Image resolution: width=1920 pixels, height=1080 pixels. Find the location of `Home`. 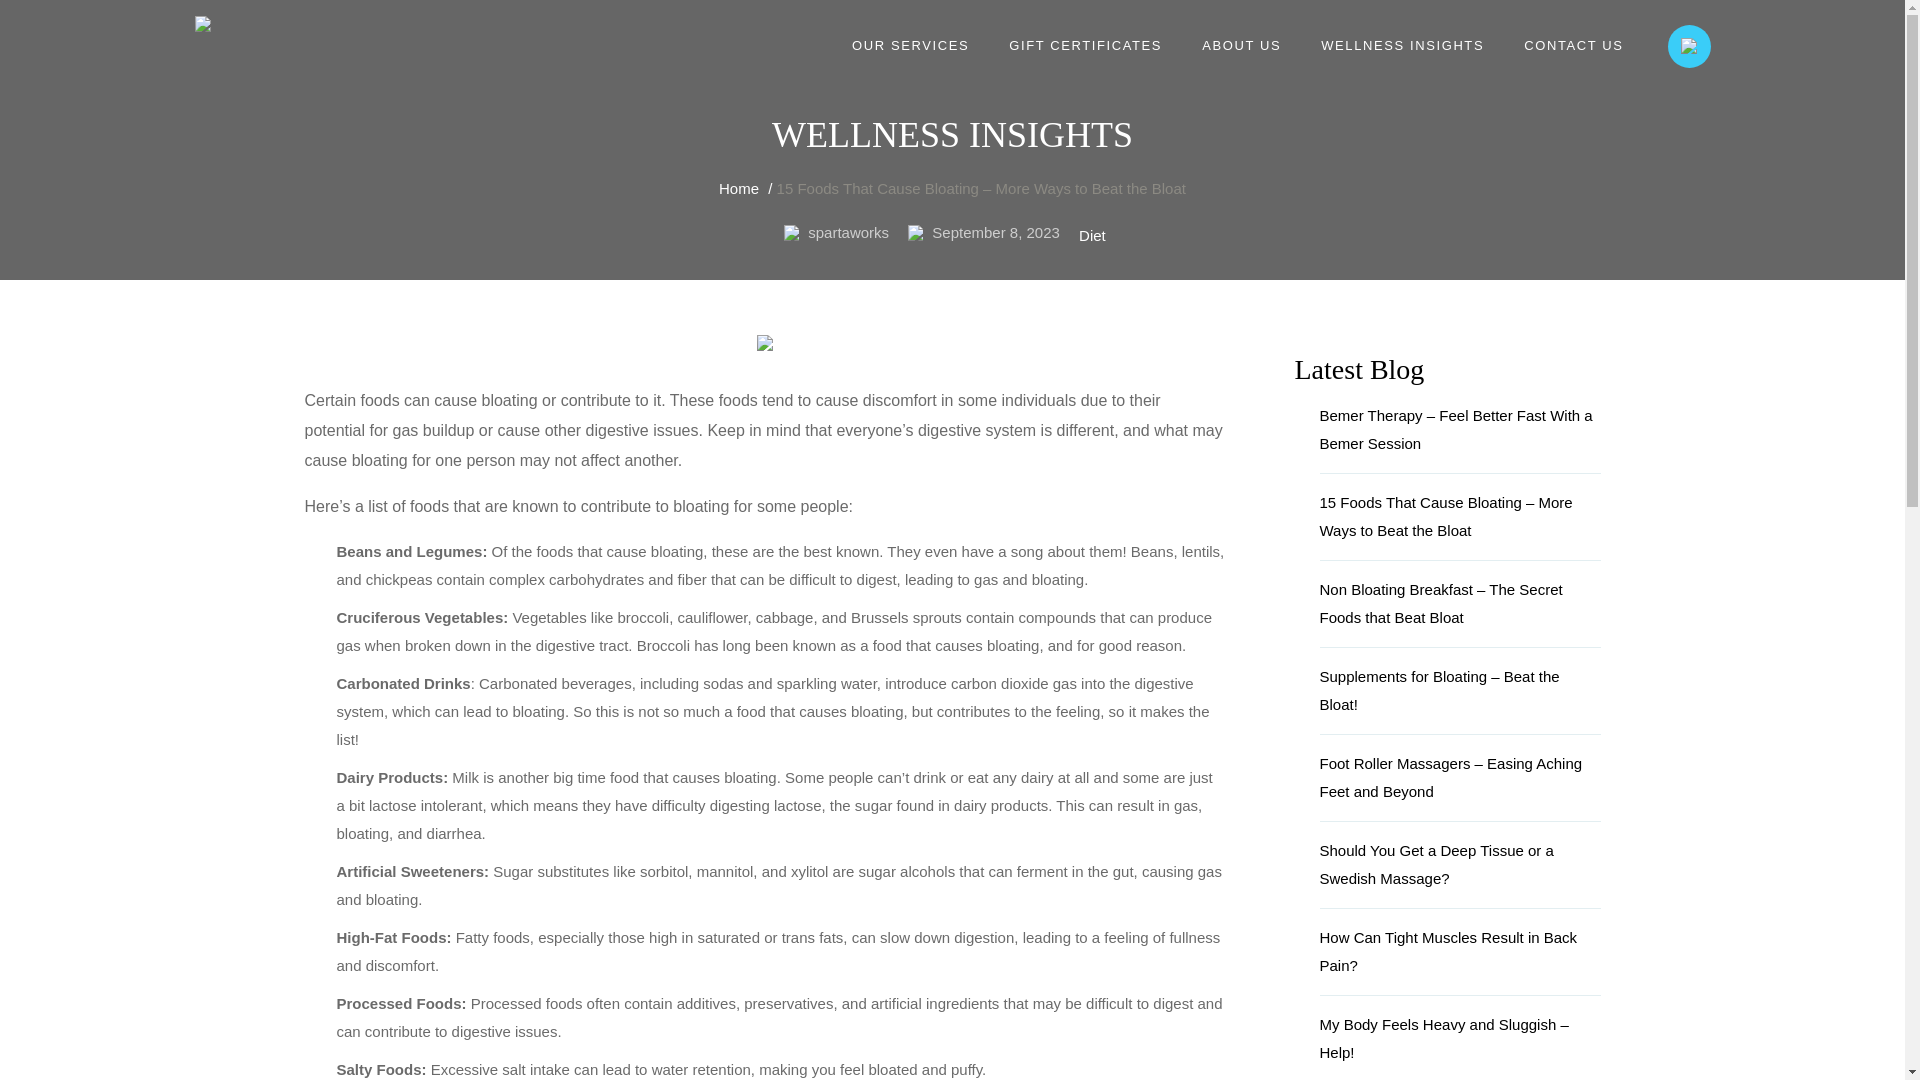

Home is located at coordinates (738, 188).